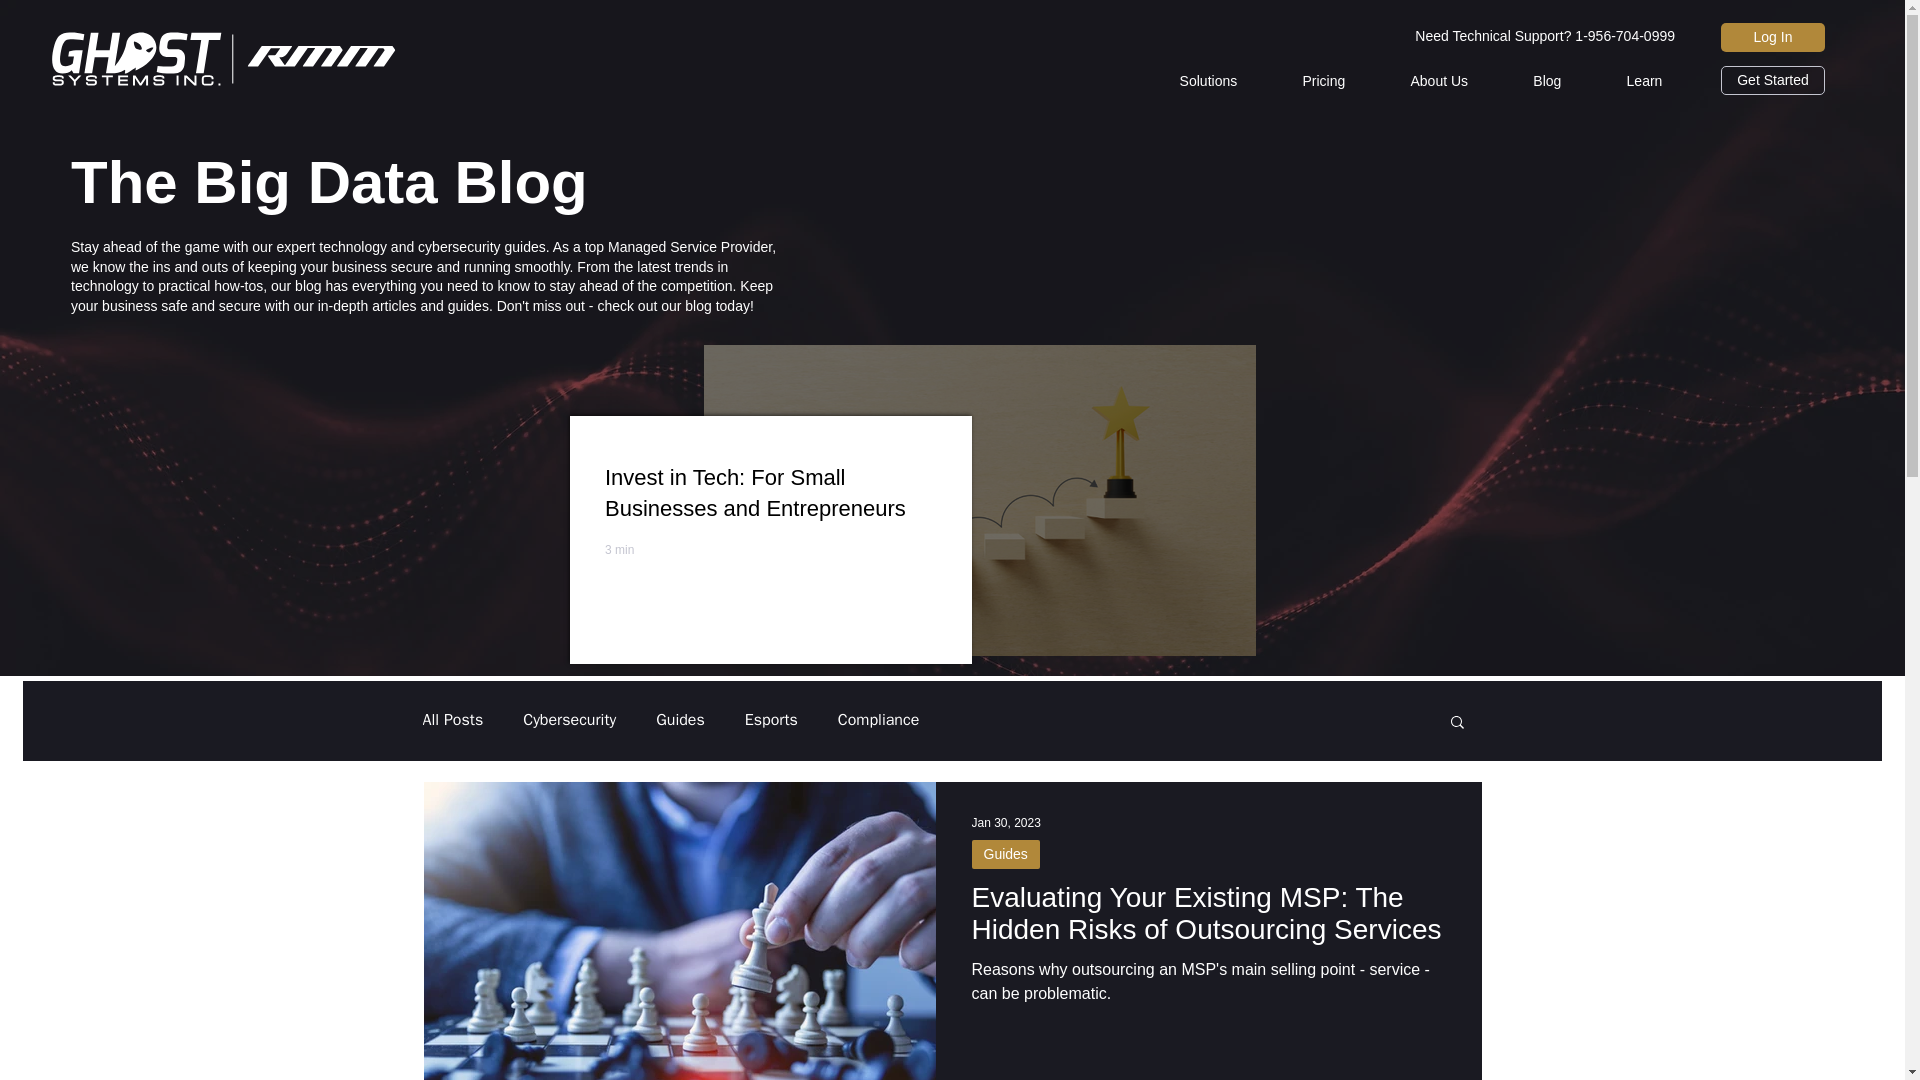 Image resolution: width=1920 pixels, height=1080 pixels. Describe the element at coordinates (980, 616) in the screenshot. I see `Invest in Tech: For Small Businesses and Entrepreneurs` at that location.